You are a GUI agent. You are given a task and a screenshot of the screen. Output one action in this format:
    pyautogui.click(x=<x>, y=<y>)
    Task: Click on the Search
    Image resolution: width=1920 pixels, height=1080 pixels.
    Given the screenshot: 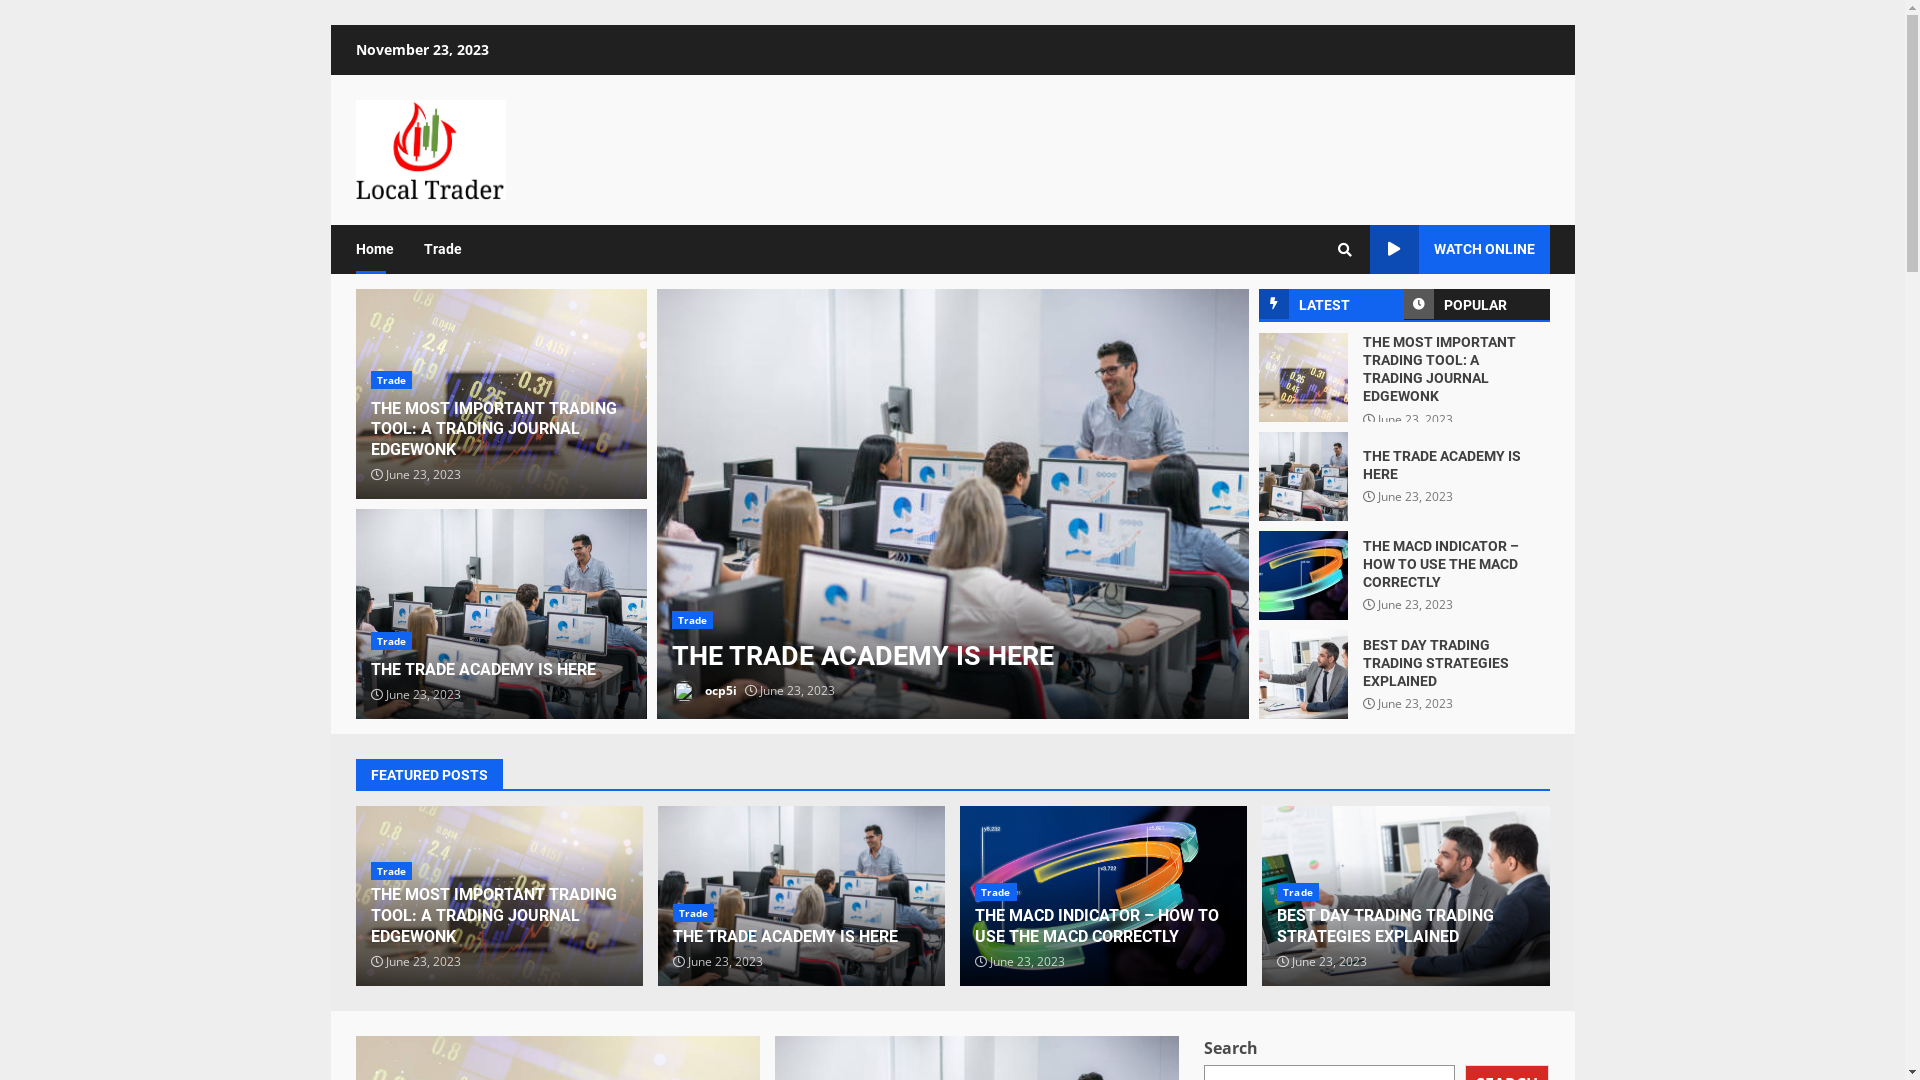 What is the action you would take?
    pyautogui.click(x=1308, y=318)
    